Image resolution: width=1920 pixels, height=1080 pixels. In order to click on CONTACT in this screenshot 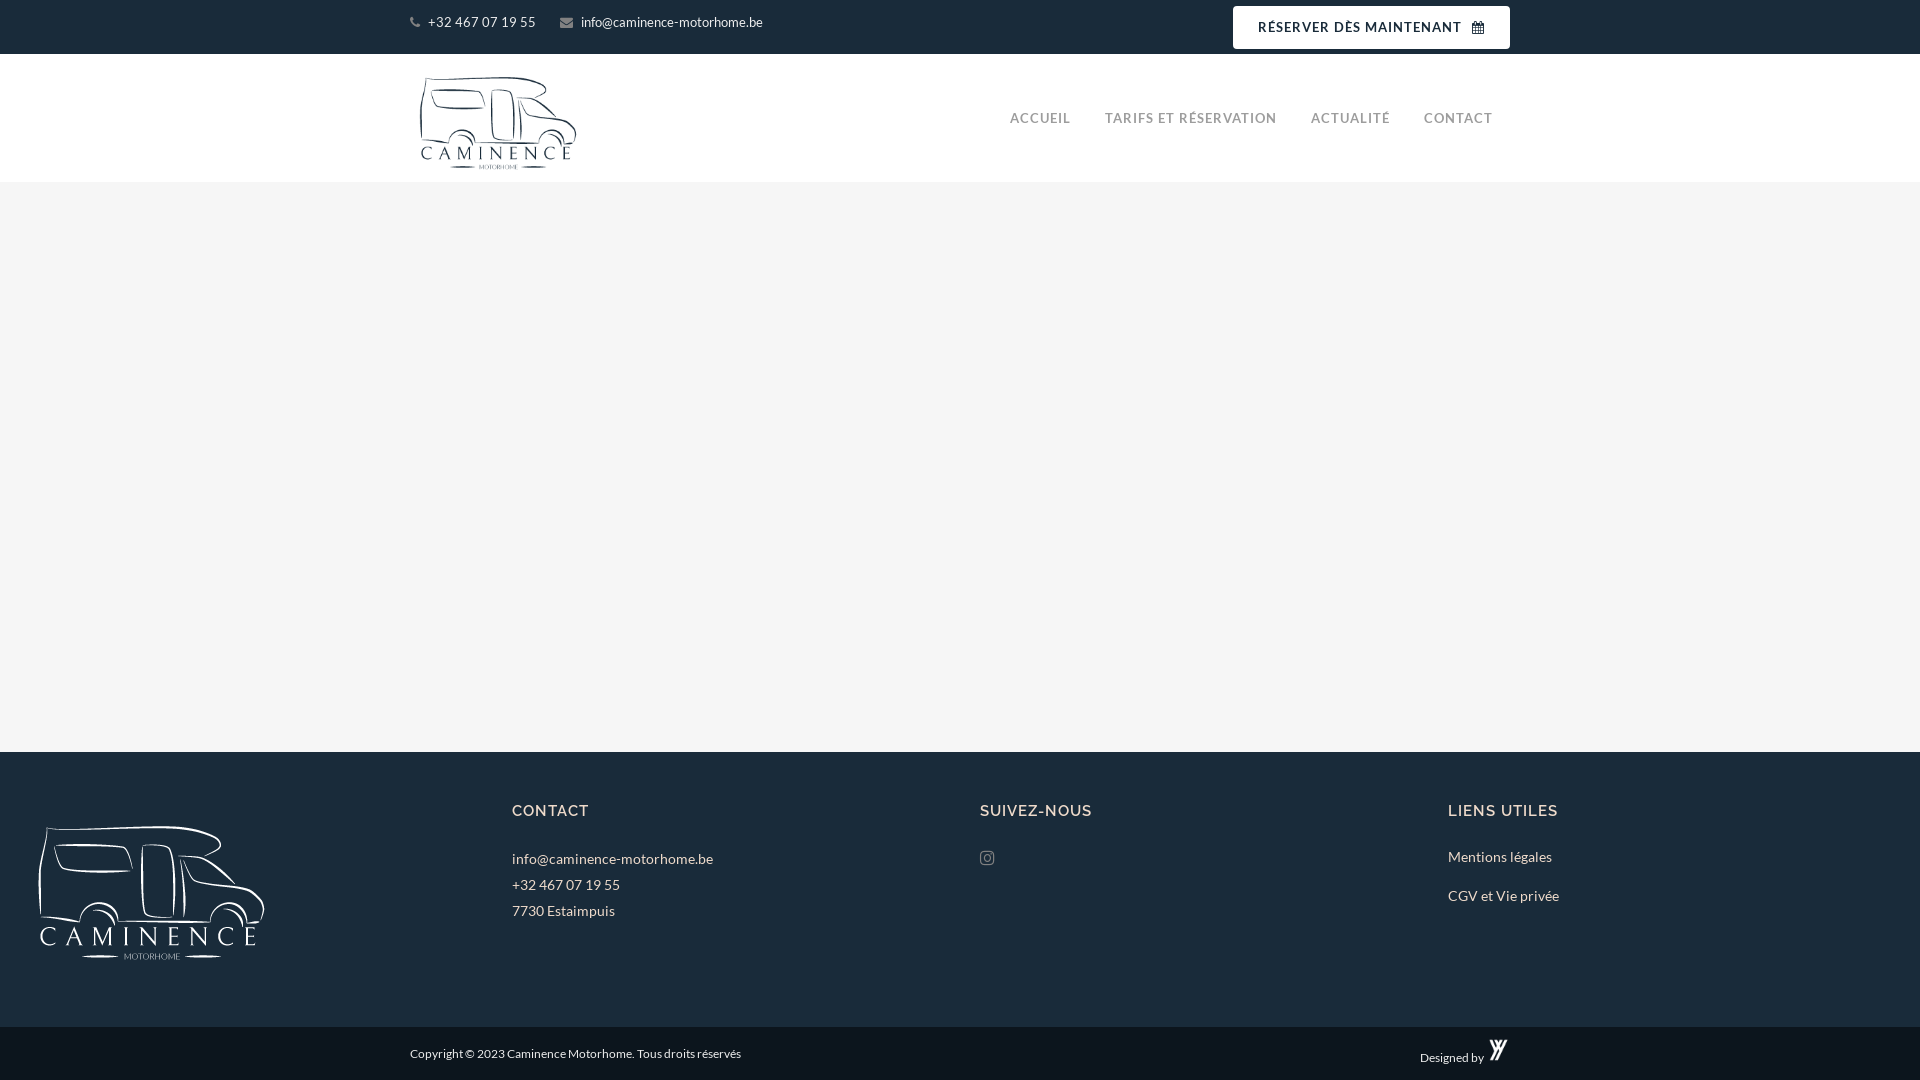, I will do `click(1458, 118)`.